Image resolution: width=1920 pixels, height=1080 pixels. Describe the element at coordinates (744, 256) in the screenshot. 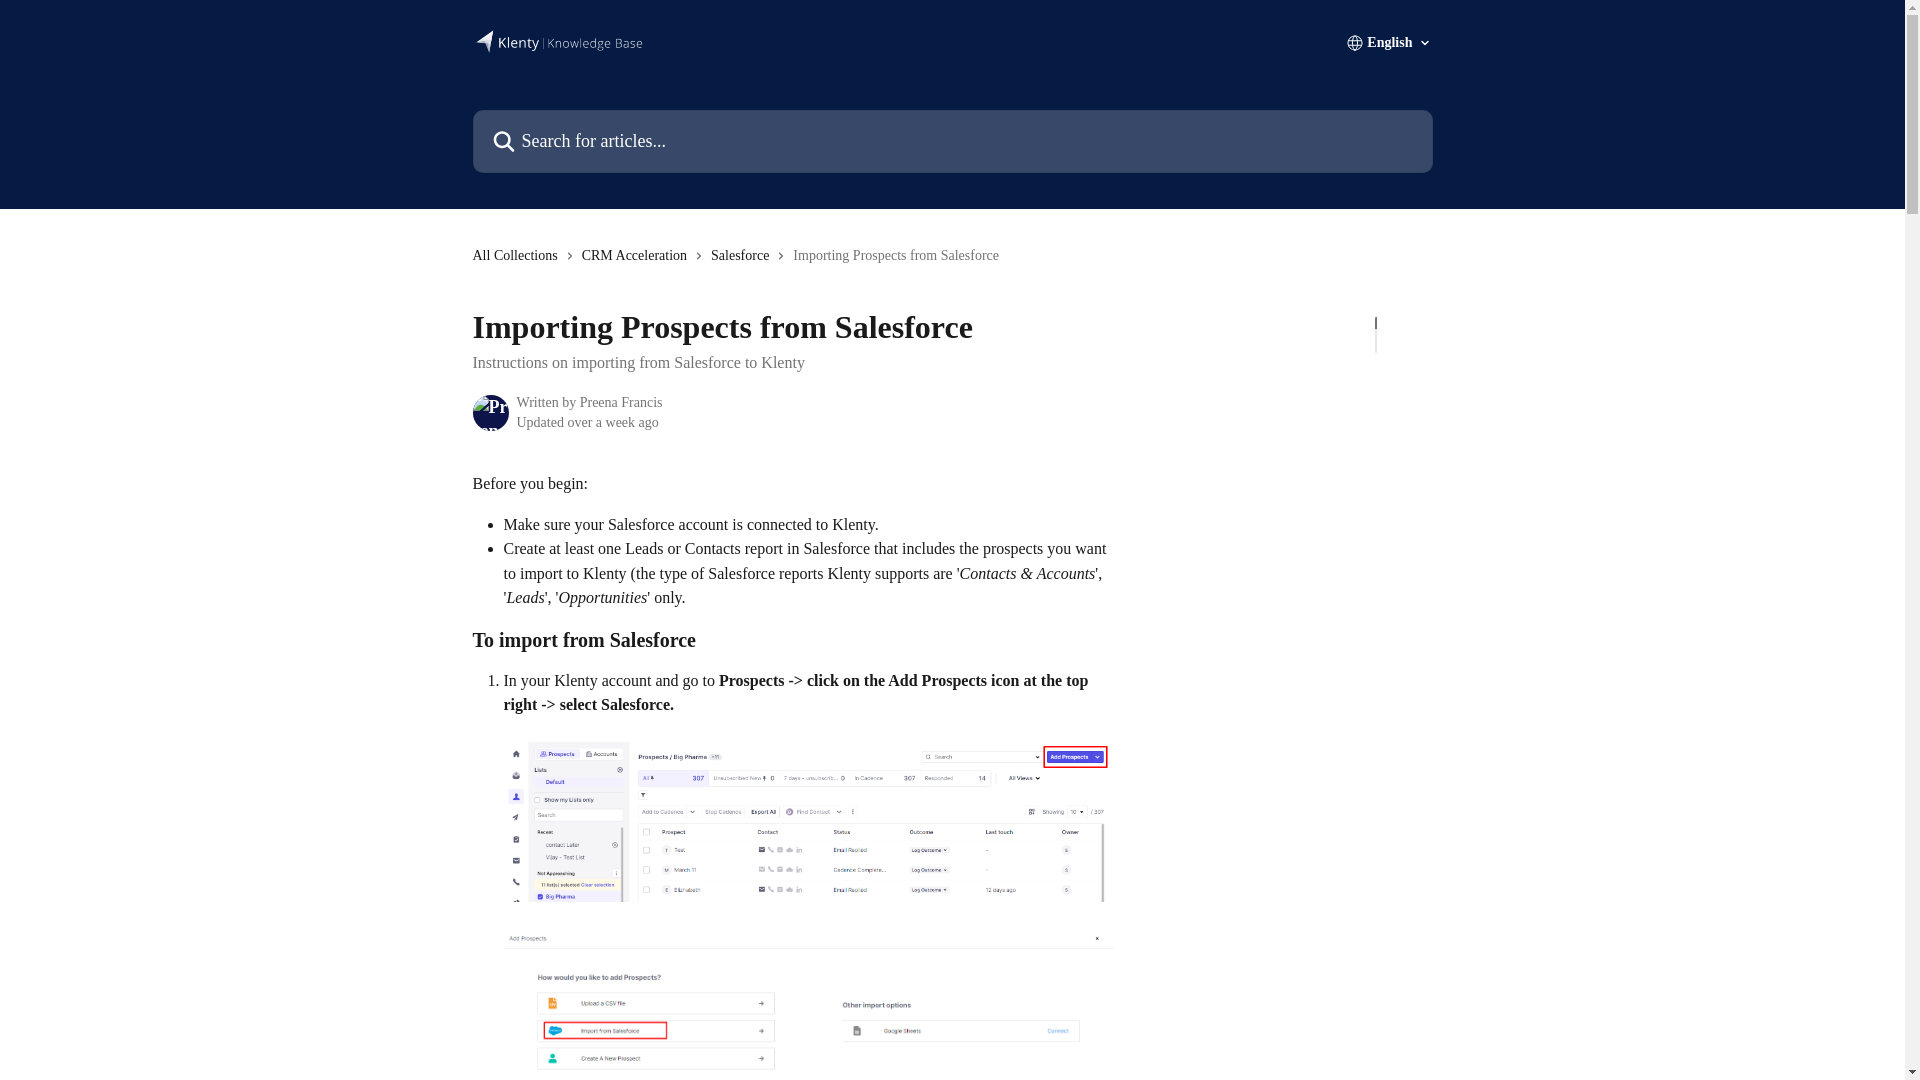

I see `Salesforce` at that location.